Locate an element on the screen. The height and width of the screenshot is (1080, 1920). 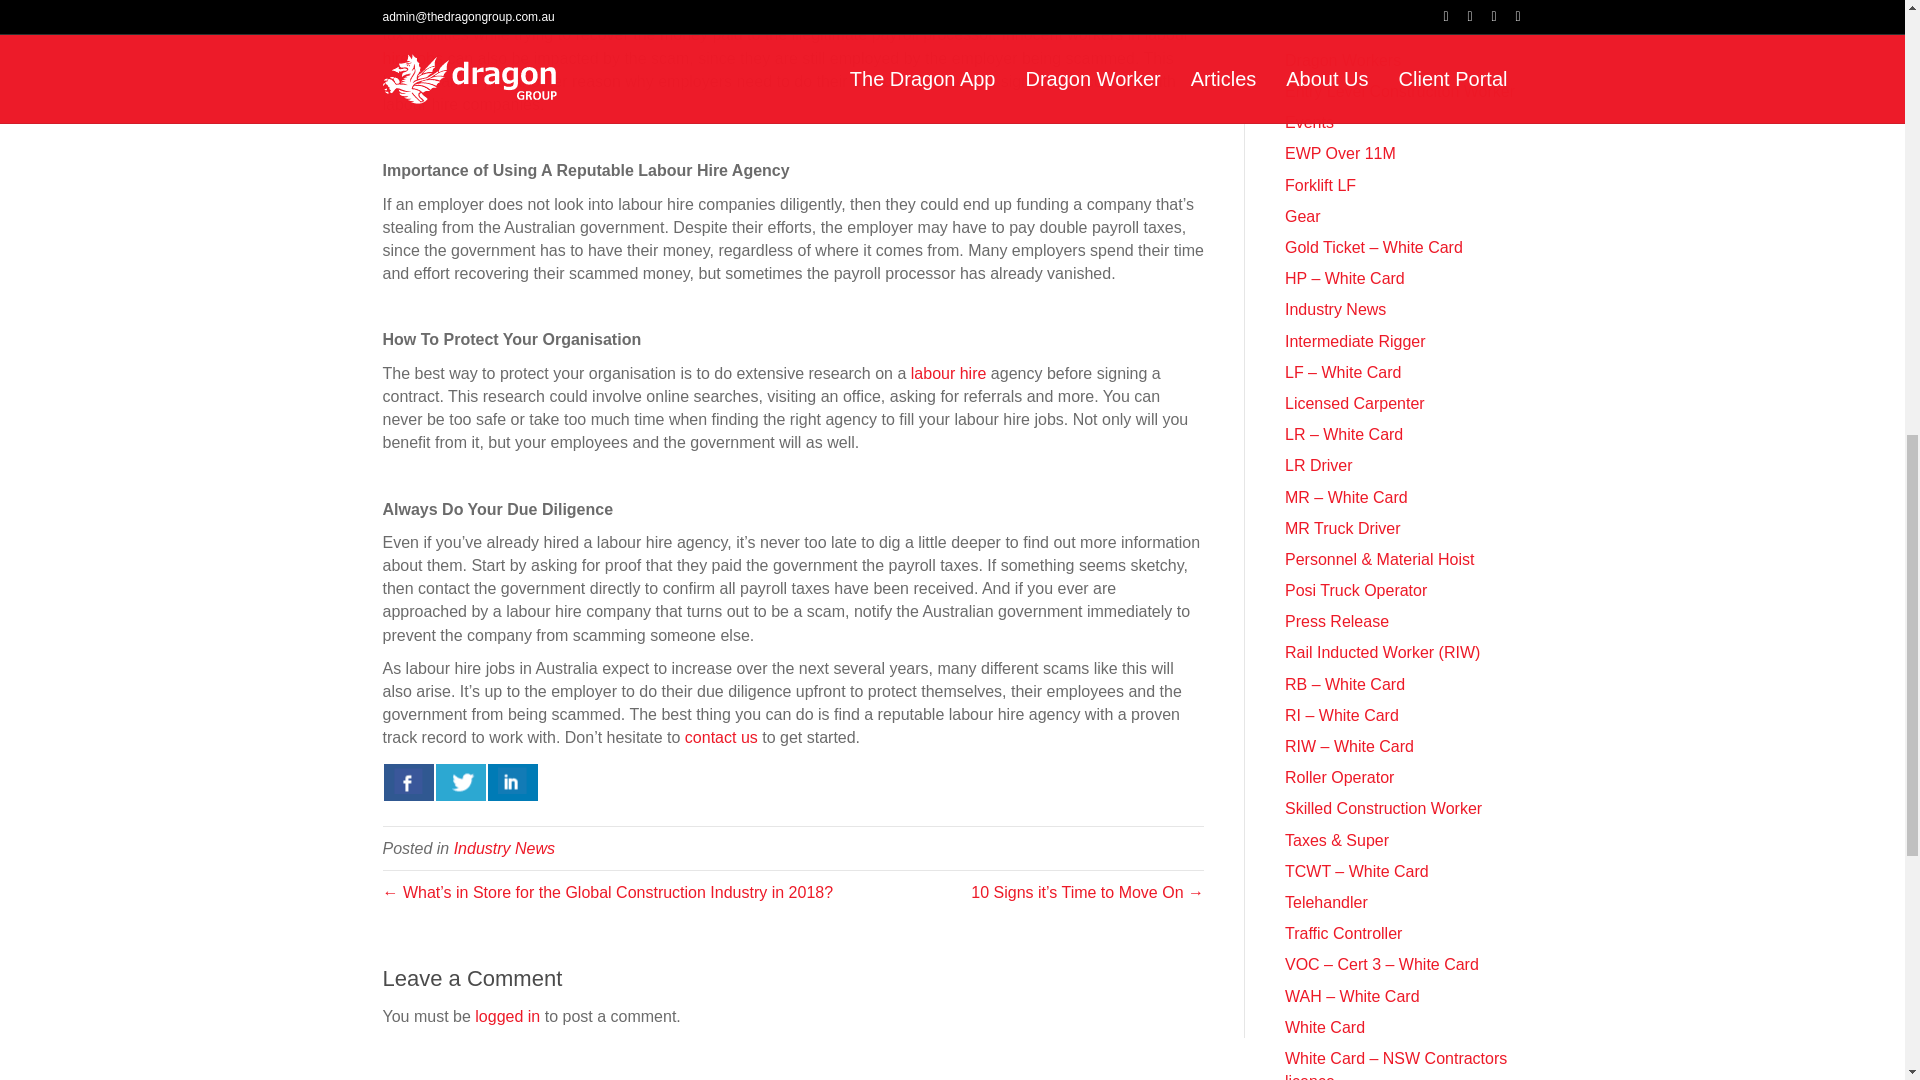
Share On Twitter is located at coordinates (460, 782).